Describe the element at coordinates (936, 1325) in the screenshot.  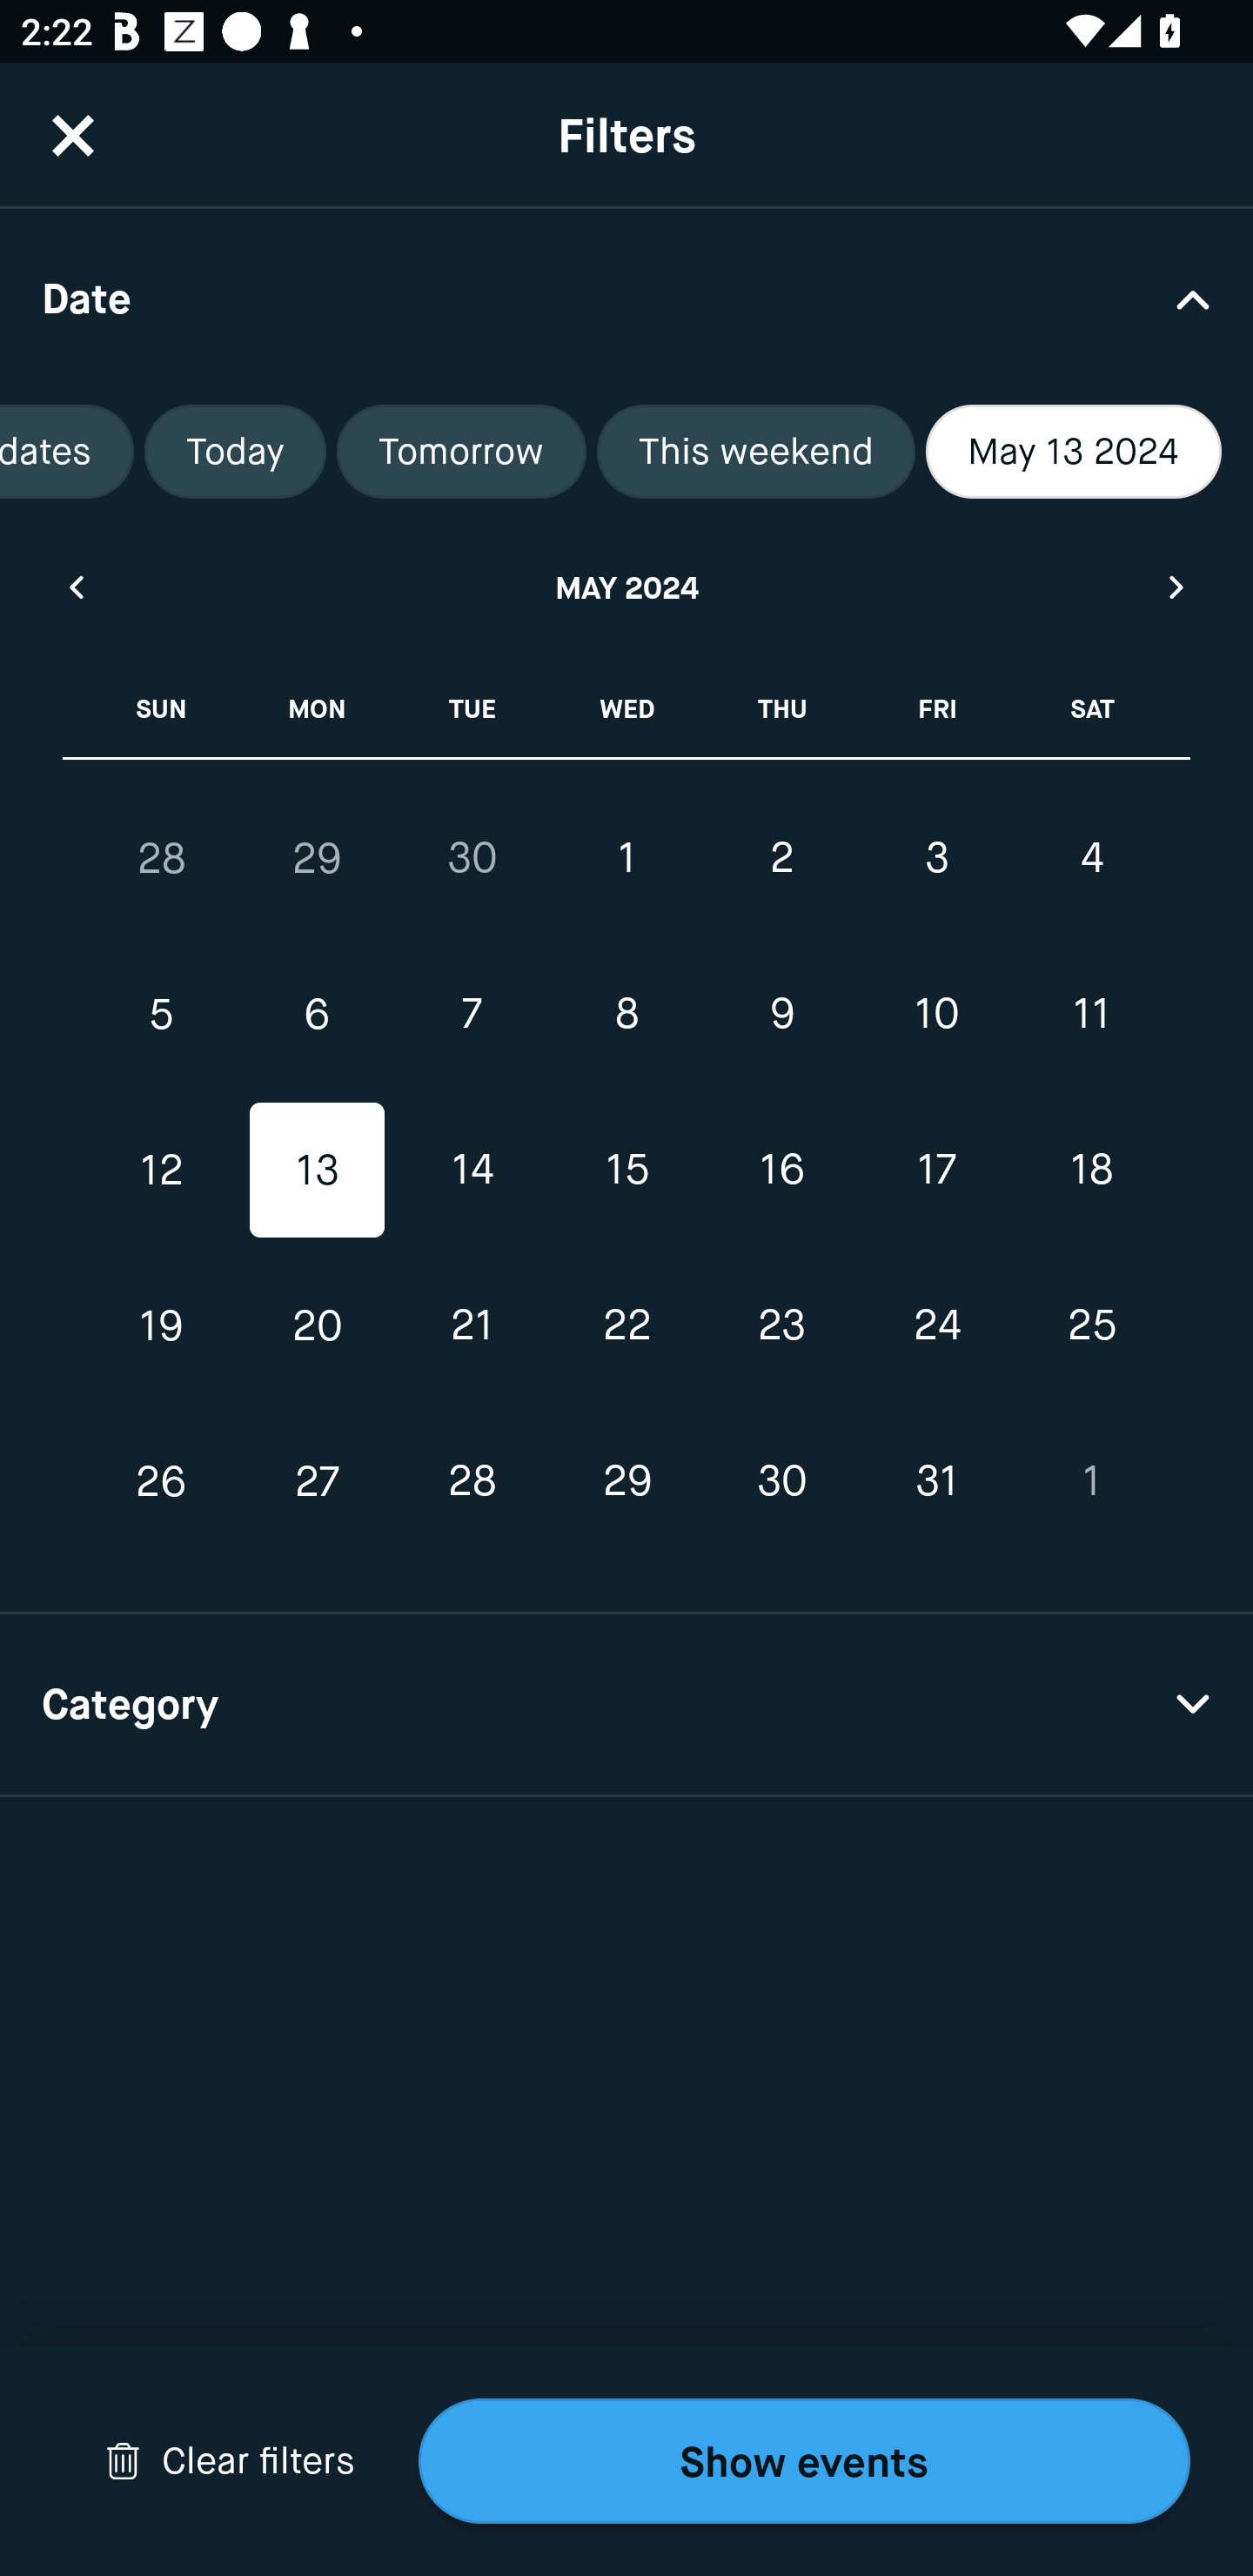
I see `24` at that location.